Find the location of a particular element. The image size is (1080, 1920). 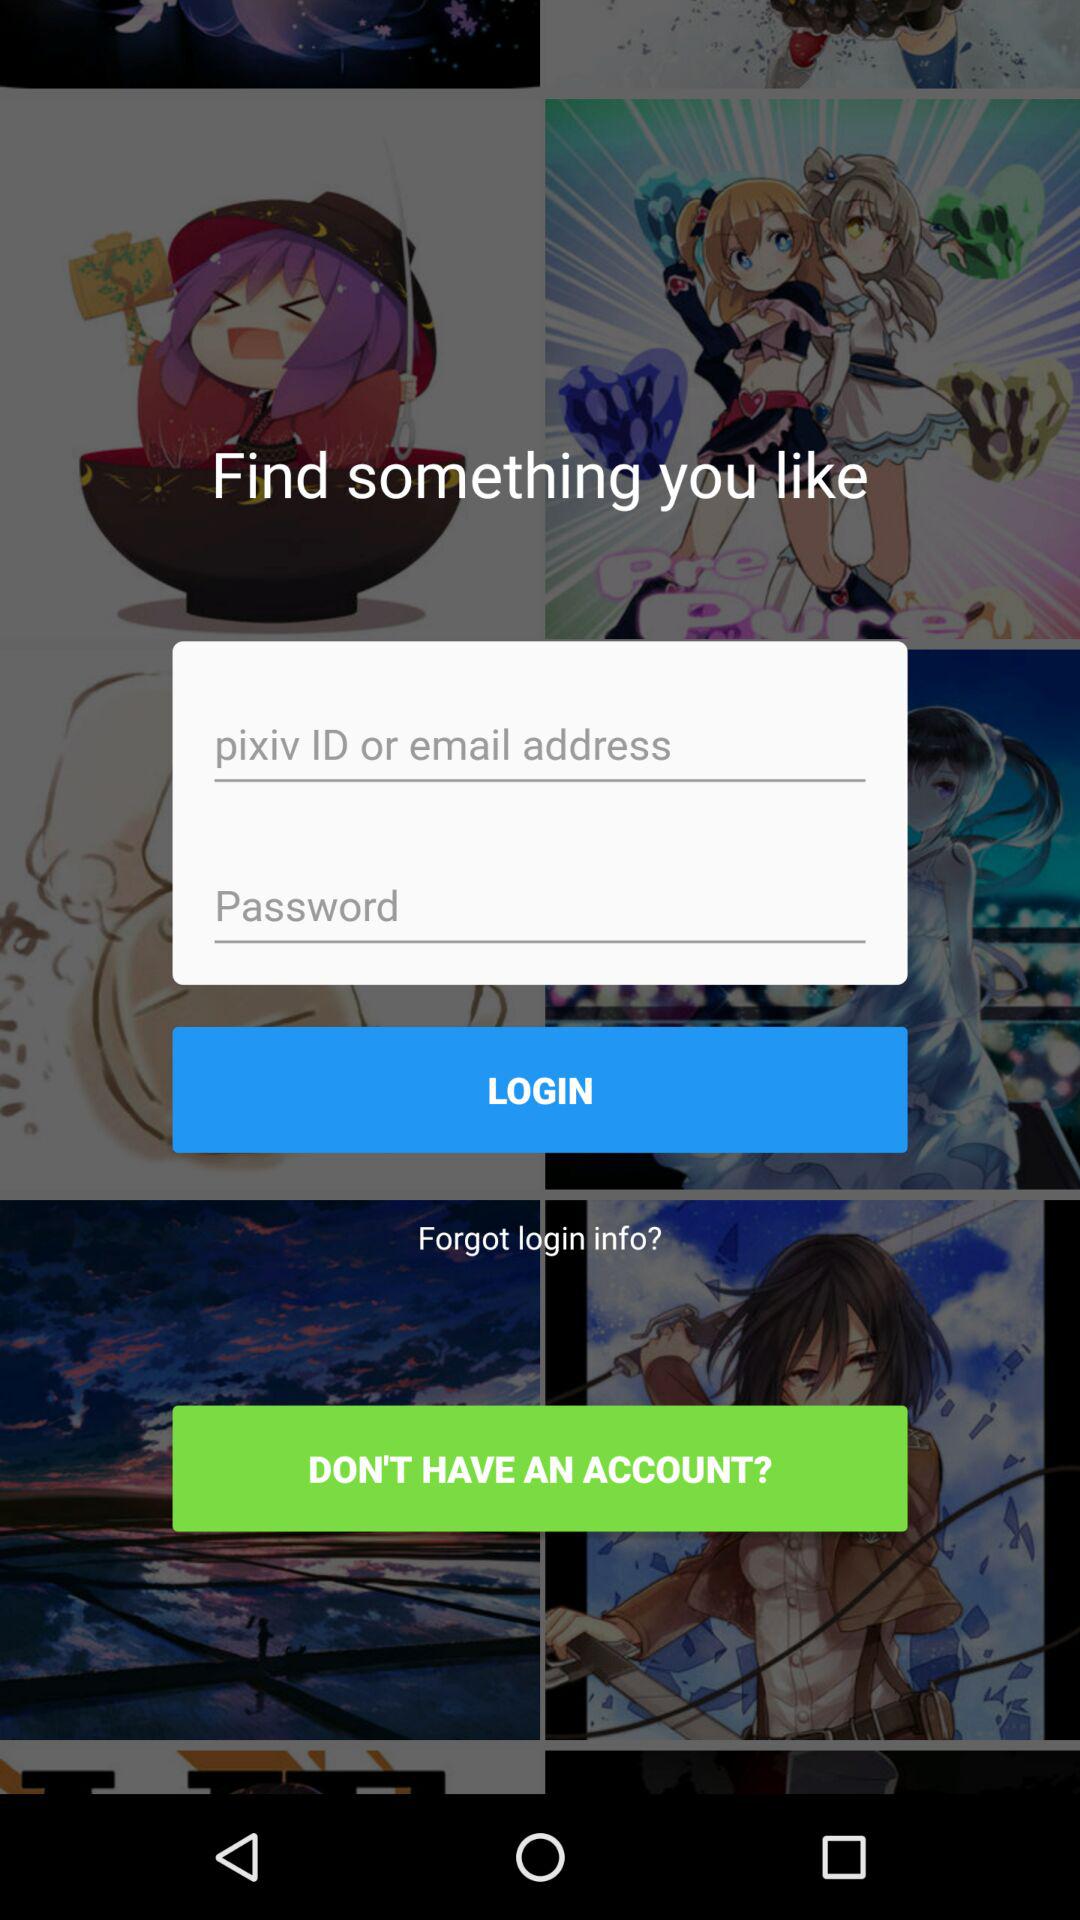

click item below forgot login info? item is located at coordinates (540, 1468).